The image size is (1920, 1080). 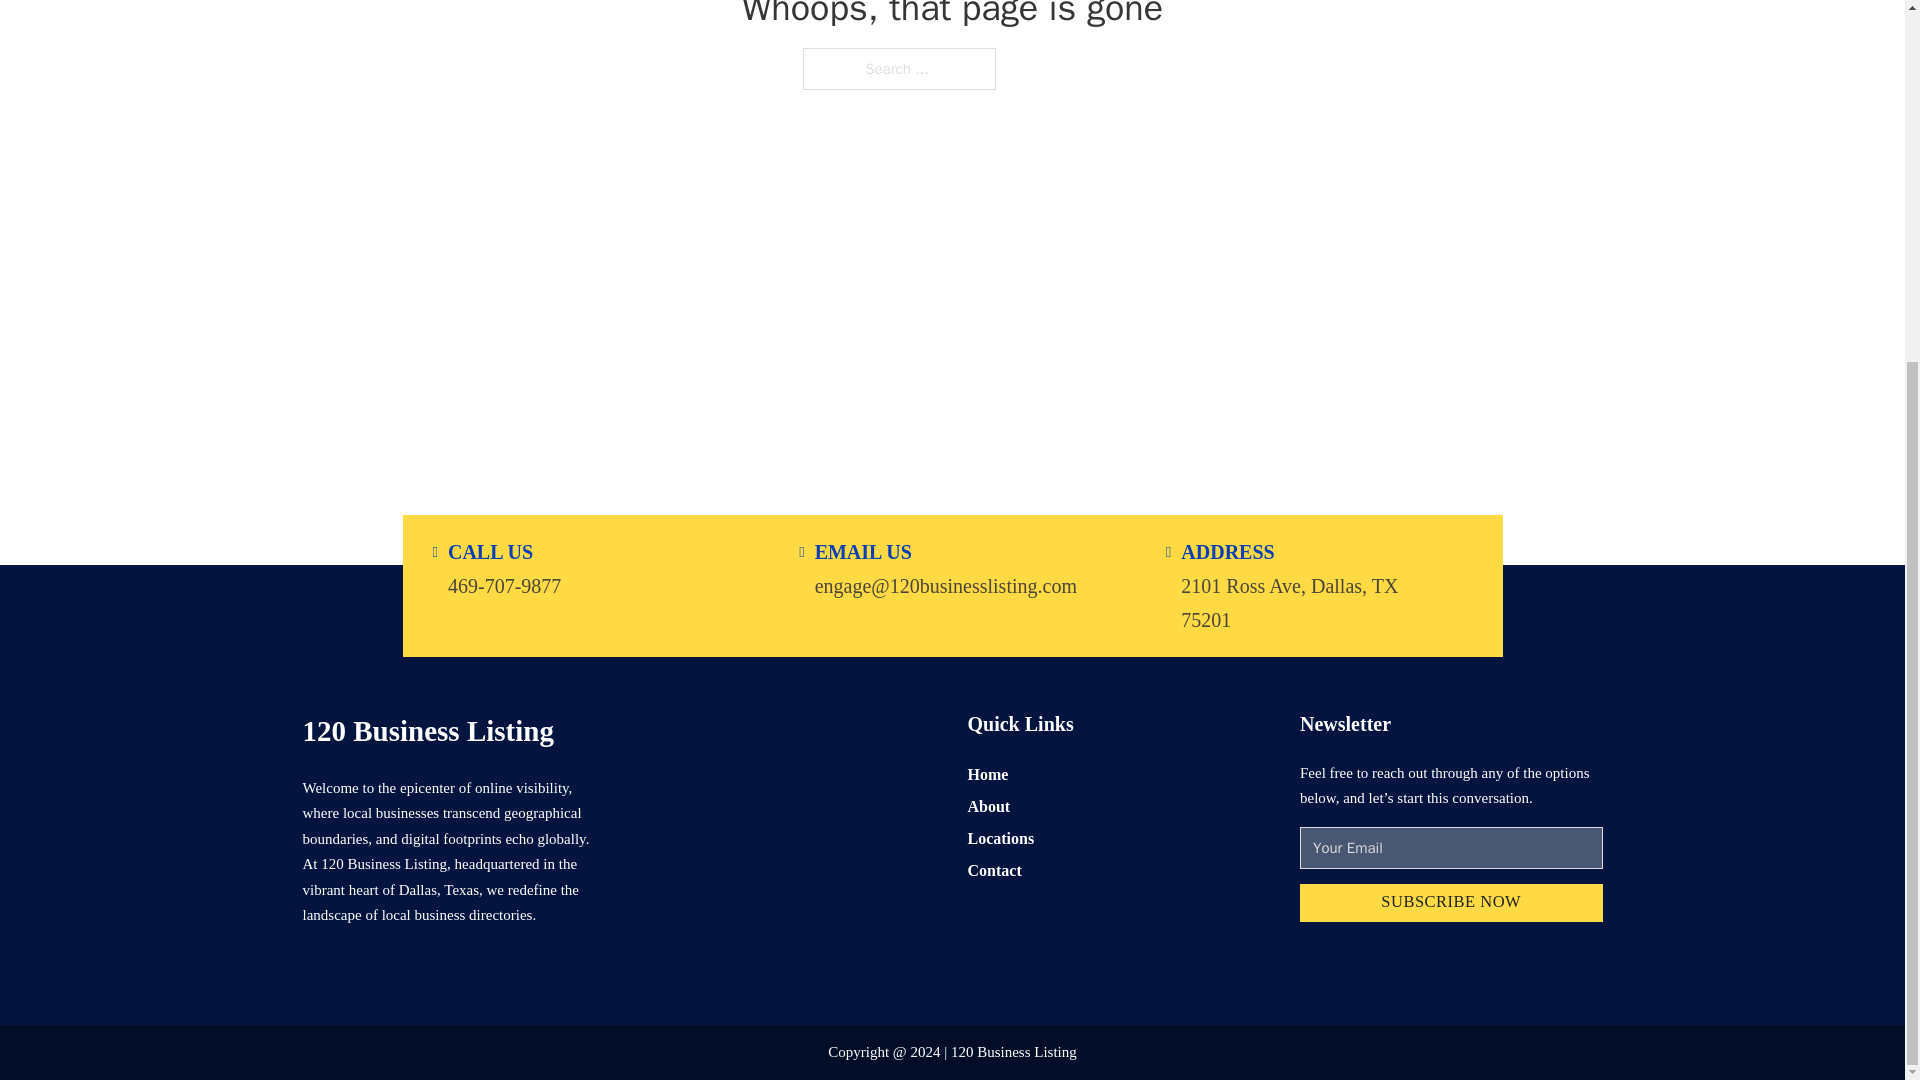 What do you see at coordinates (1451, 904) in the screenshot?
I see `SUBSCRIBE NOW` at bounding box center [1451, 904].